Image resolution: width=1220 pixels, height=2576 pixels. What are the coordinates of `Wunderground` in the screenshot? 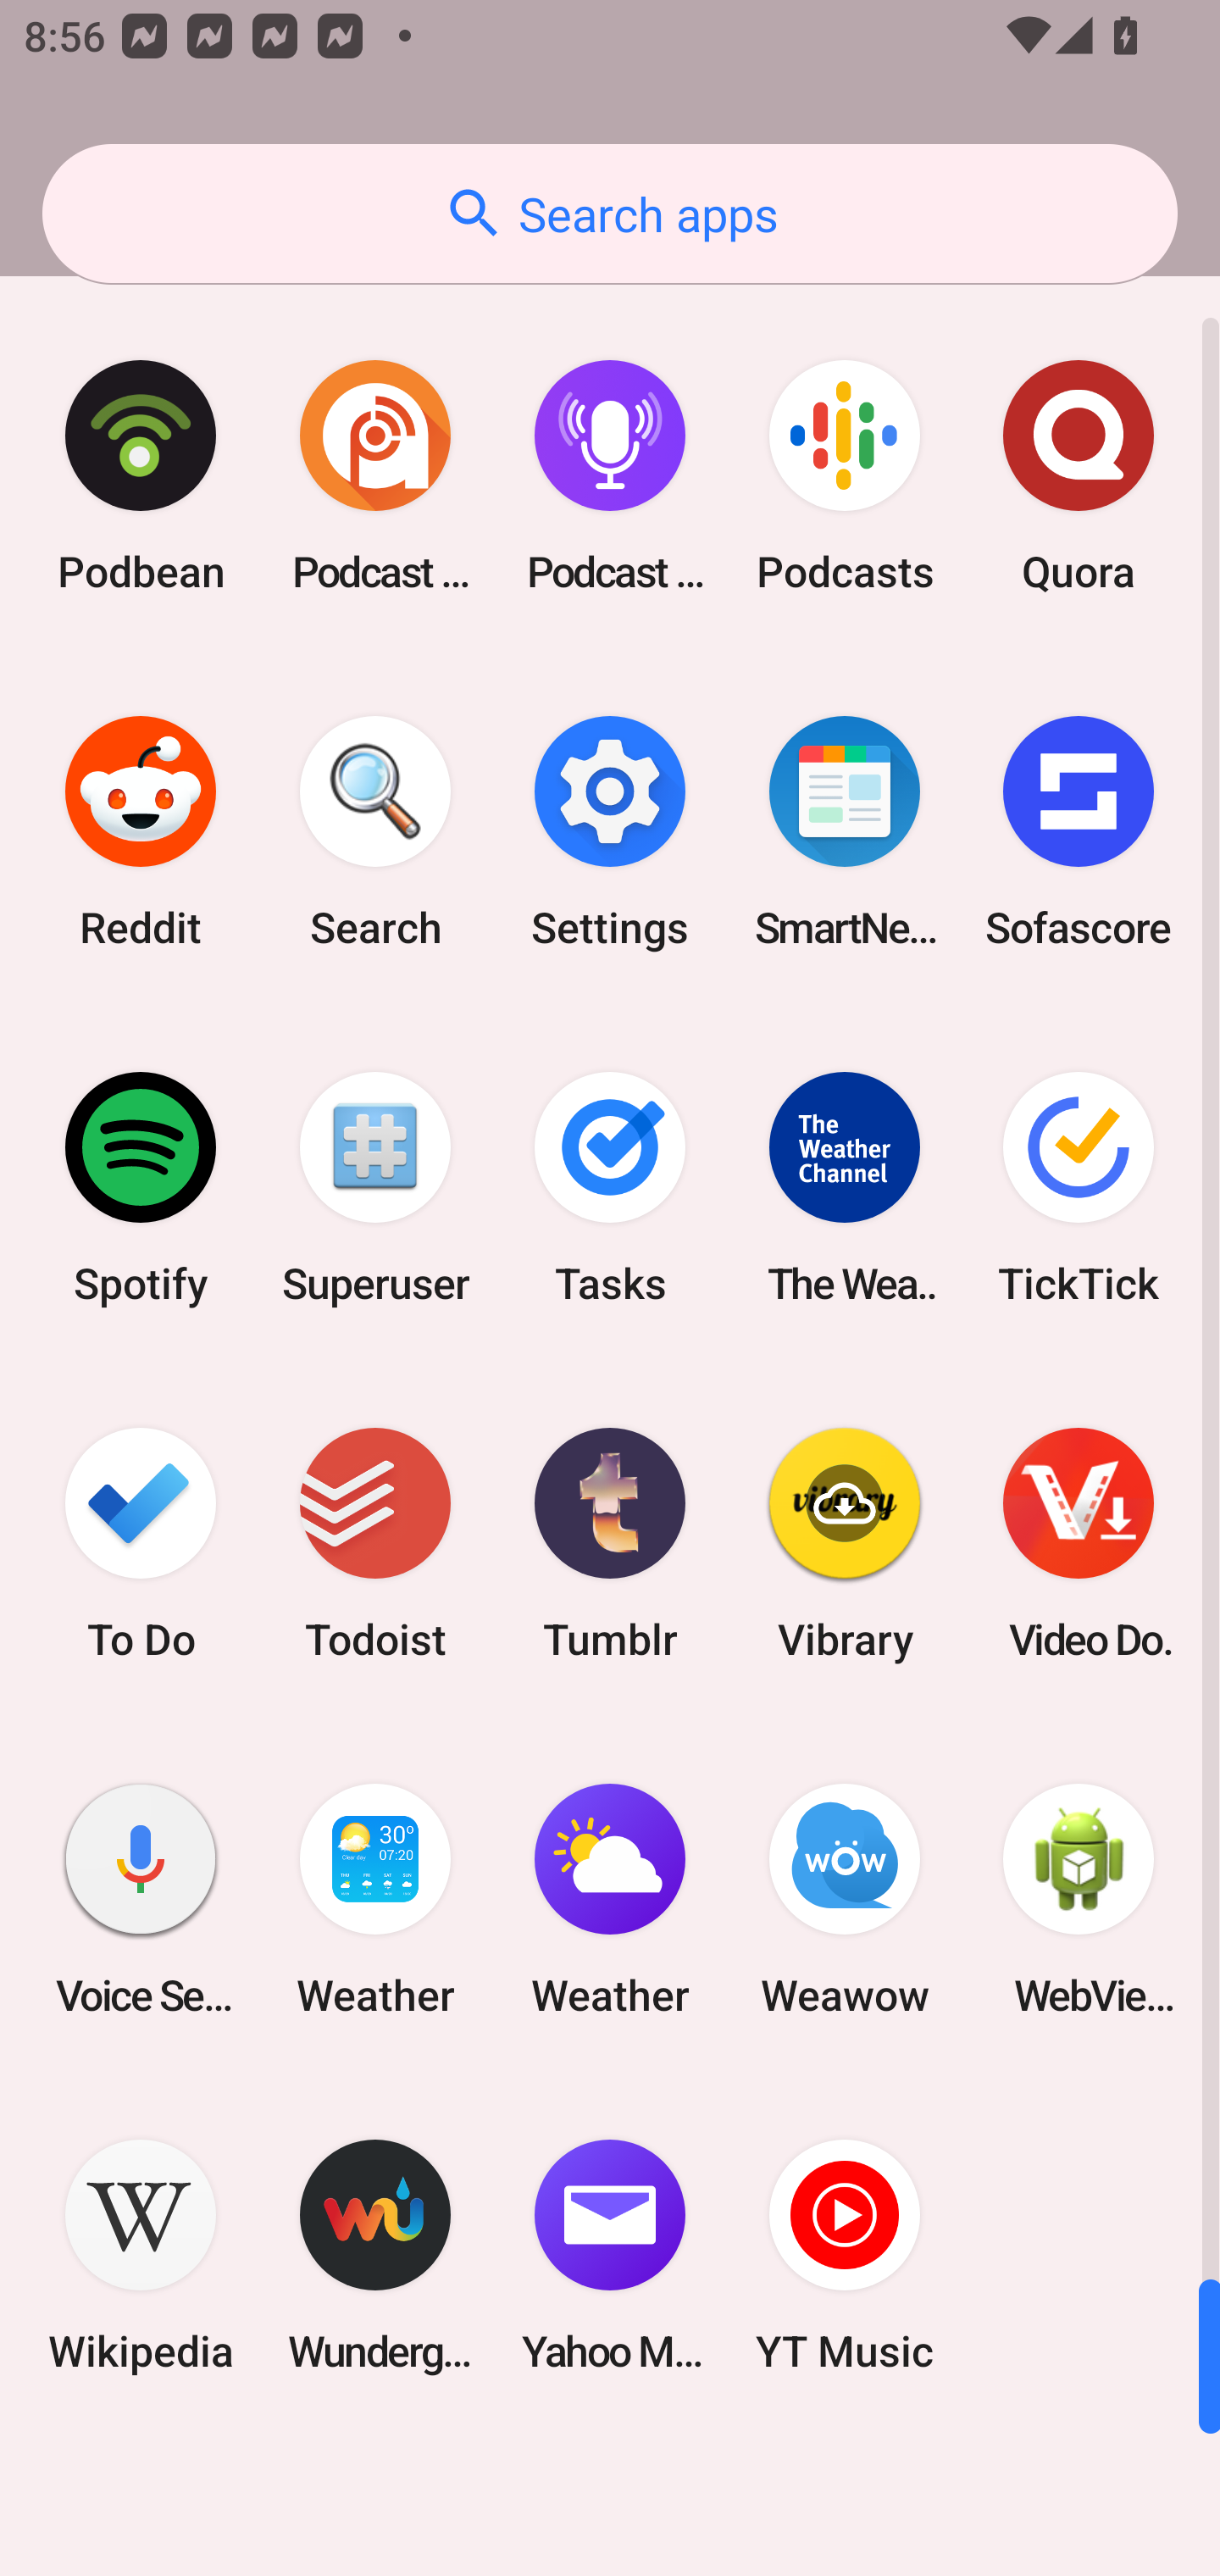 It's located at (375, 2256).